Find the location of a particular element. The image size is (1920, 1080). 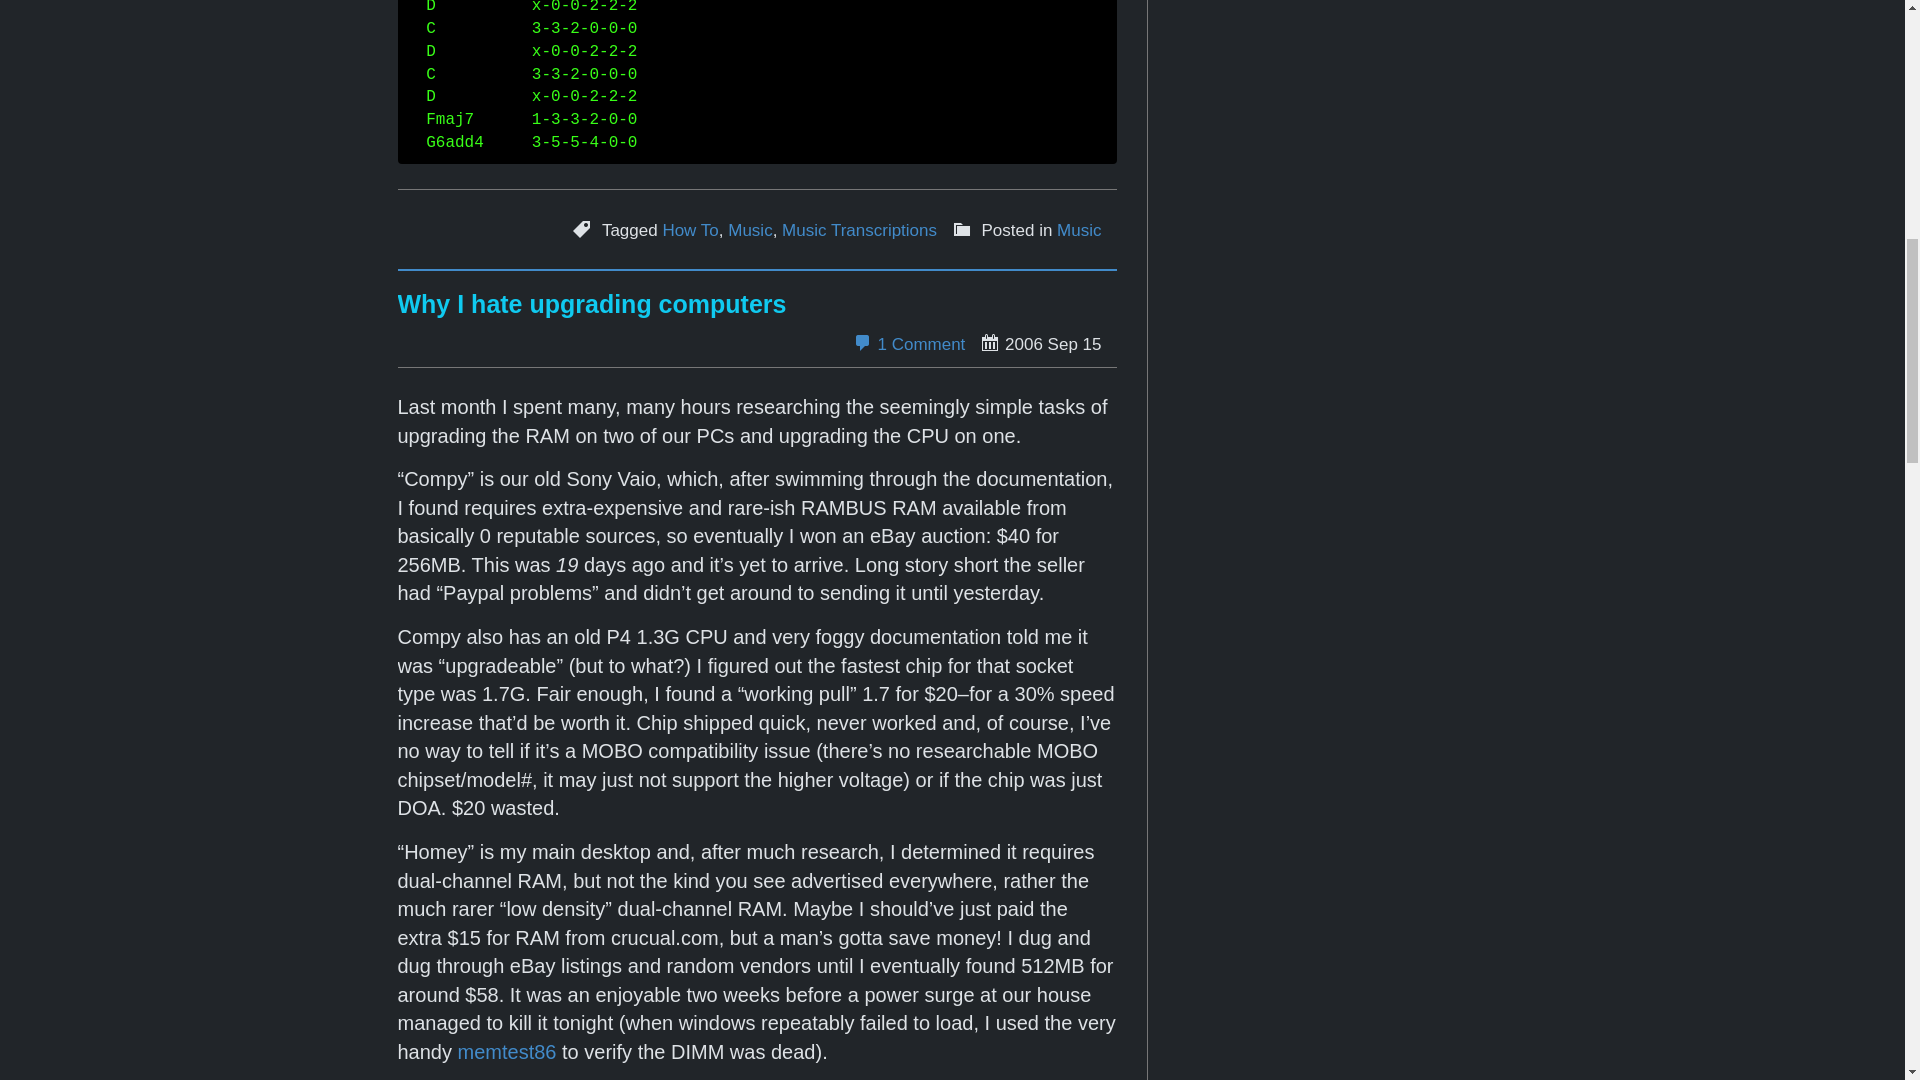

1 Comment is located at coordinates (908, 344).